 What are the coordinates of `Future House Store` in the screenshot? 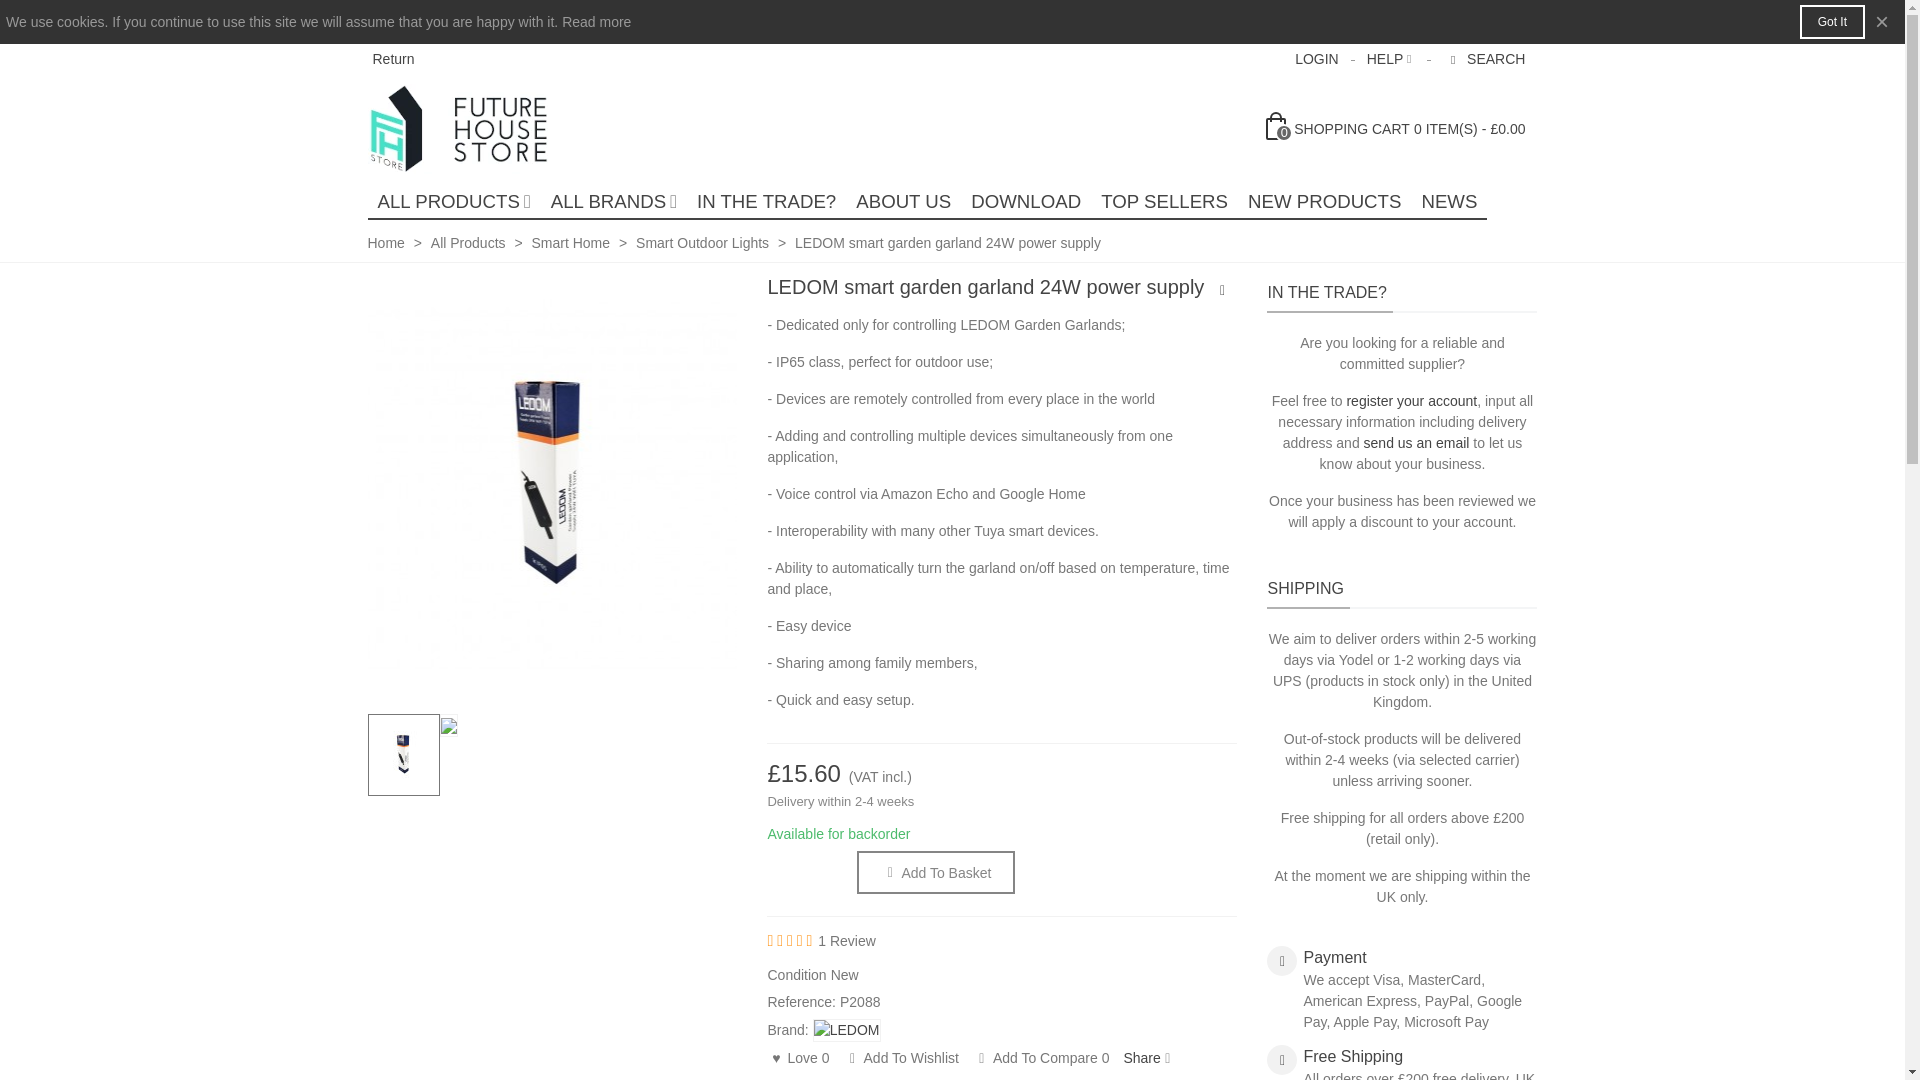 It's located at (478, 128).